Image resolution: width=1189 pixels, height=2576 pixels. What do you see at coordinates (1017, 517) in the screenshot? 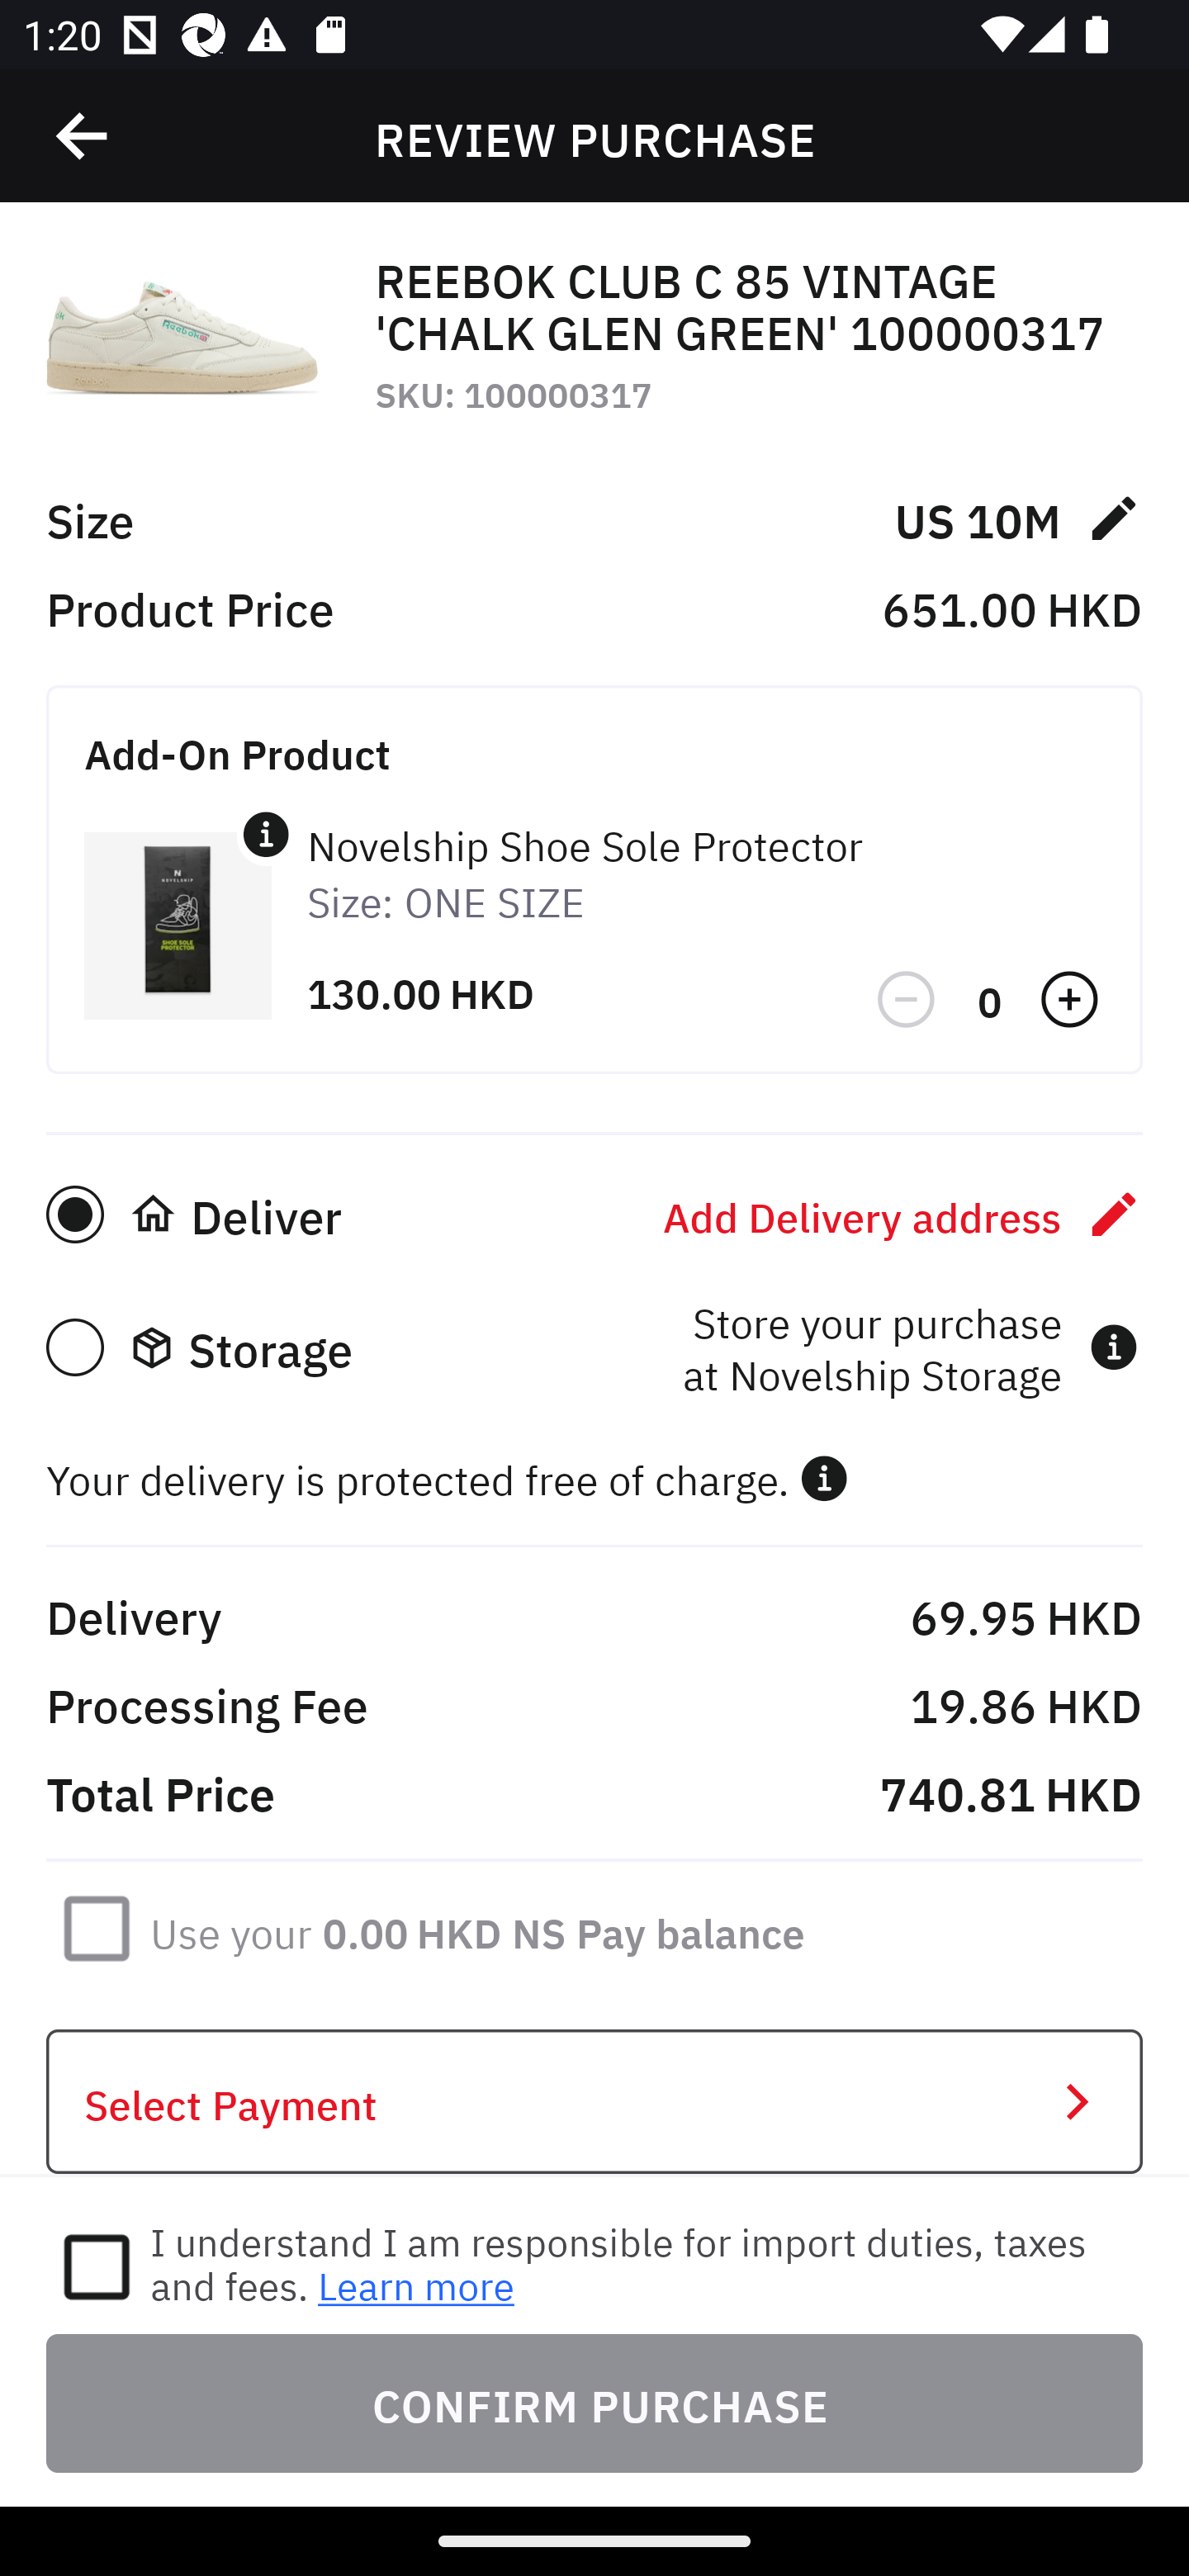
I see `US 10M 󰏫` at bounding box center [1017, 517].